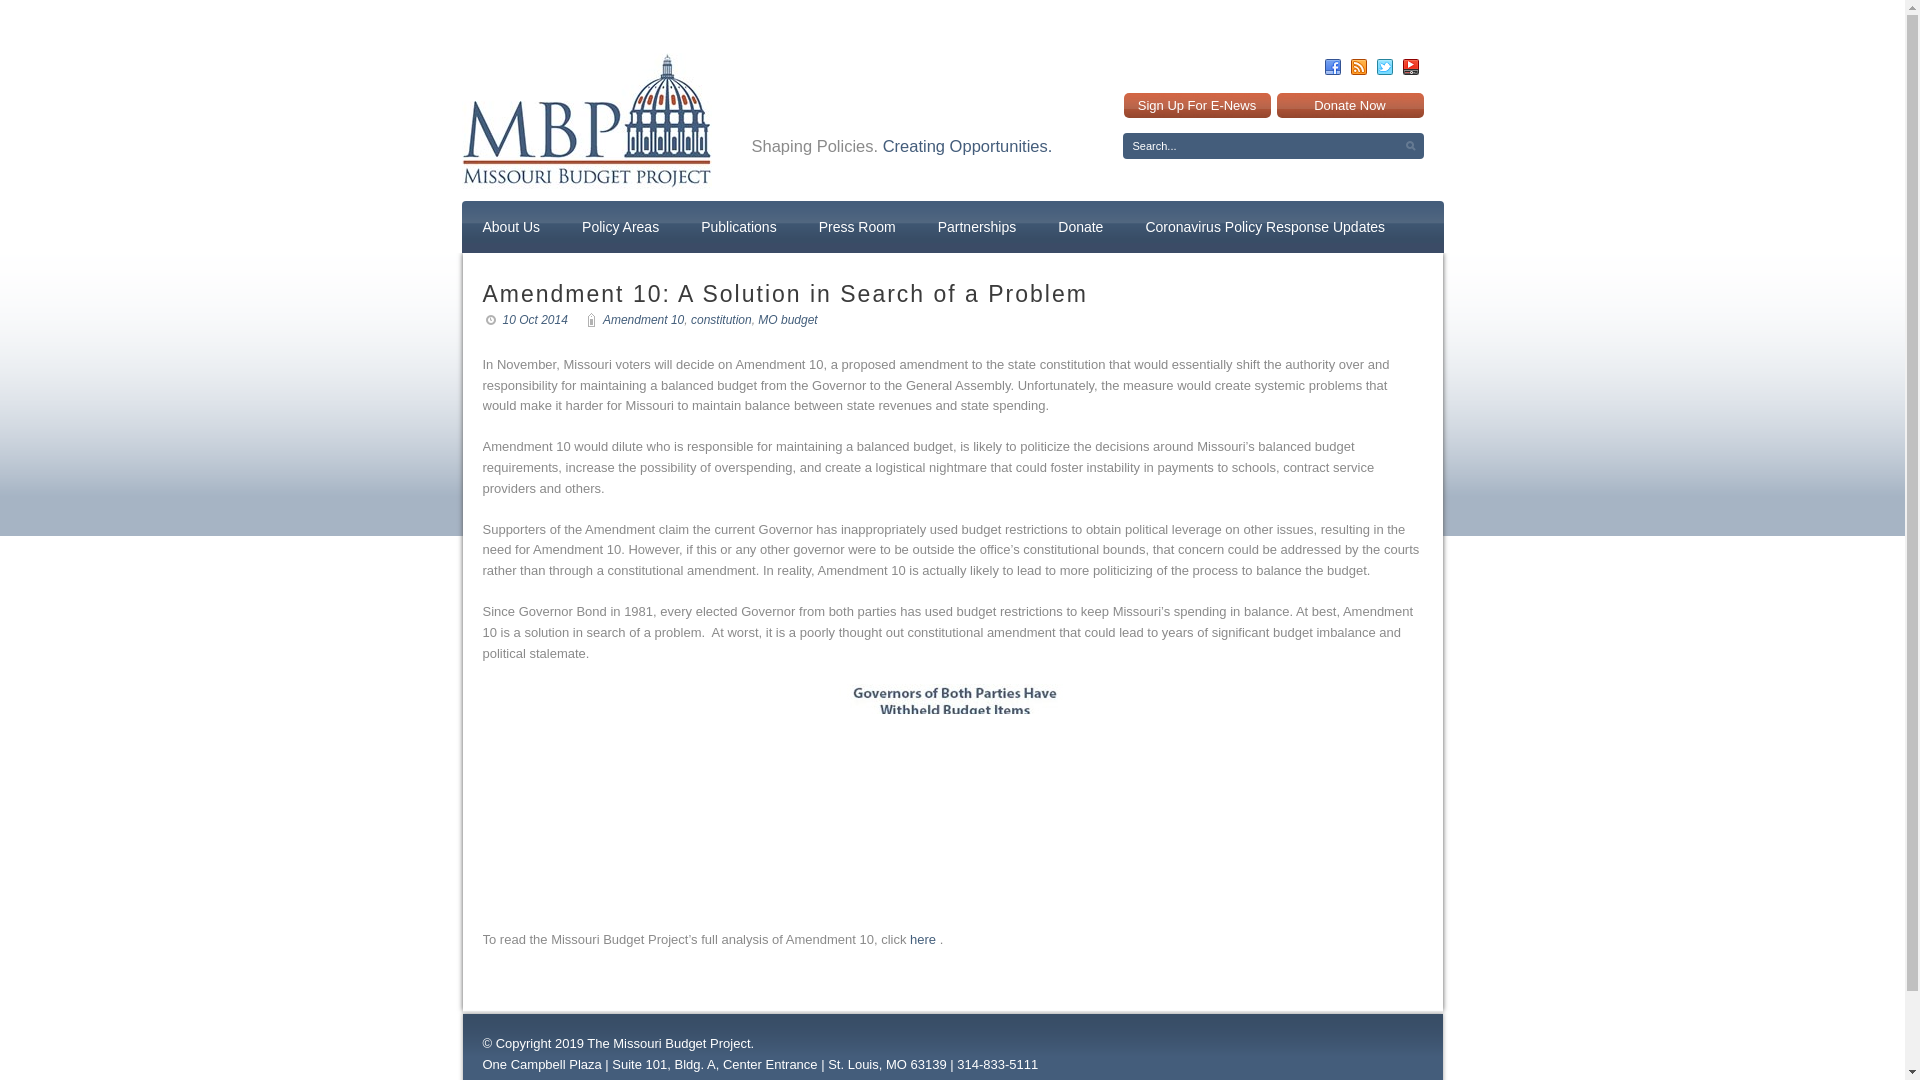 This screenshot has width=1920, height=1080. Describe the element at coordinates (512, 226) in the screenshot. I see `About Us` at that location.